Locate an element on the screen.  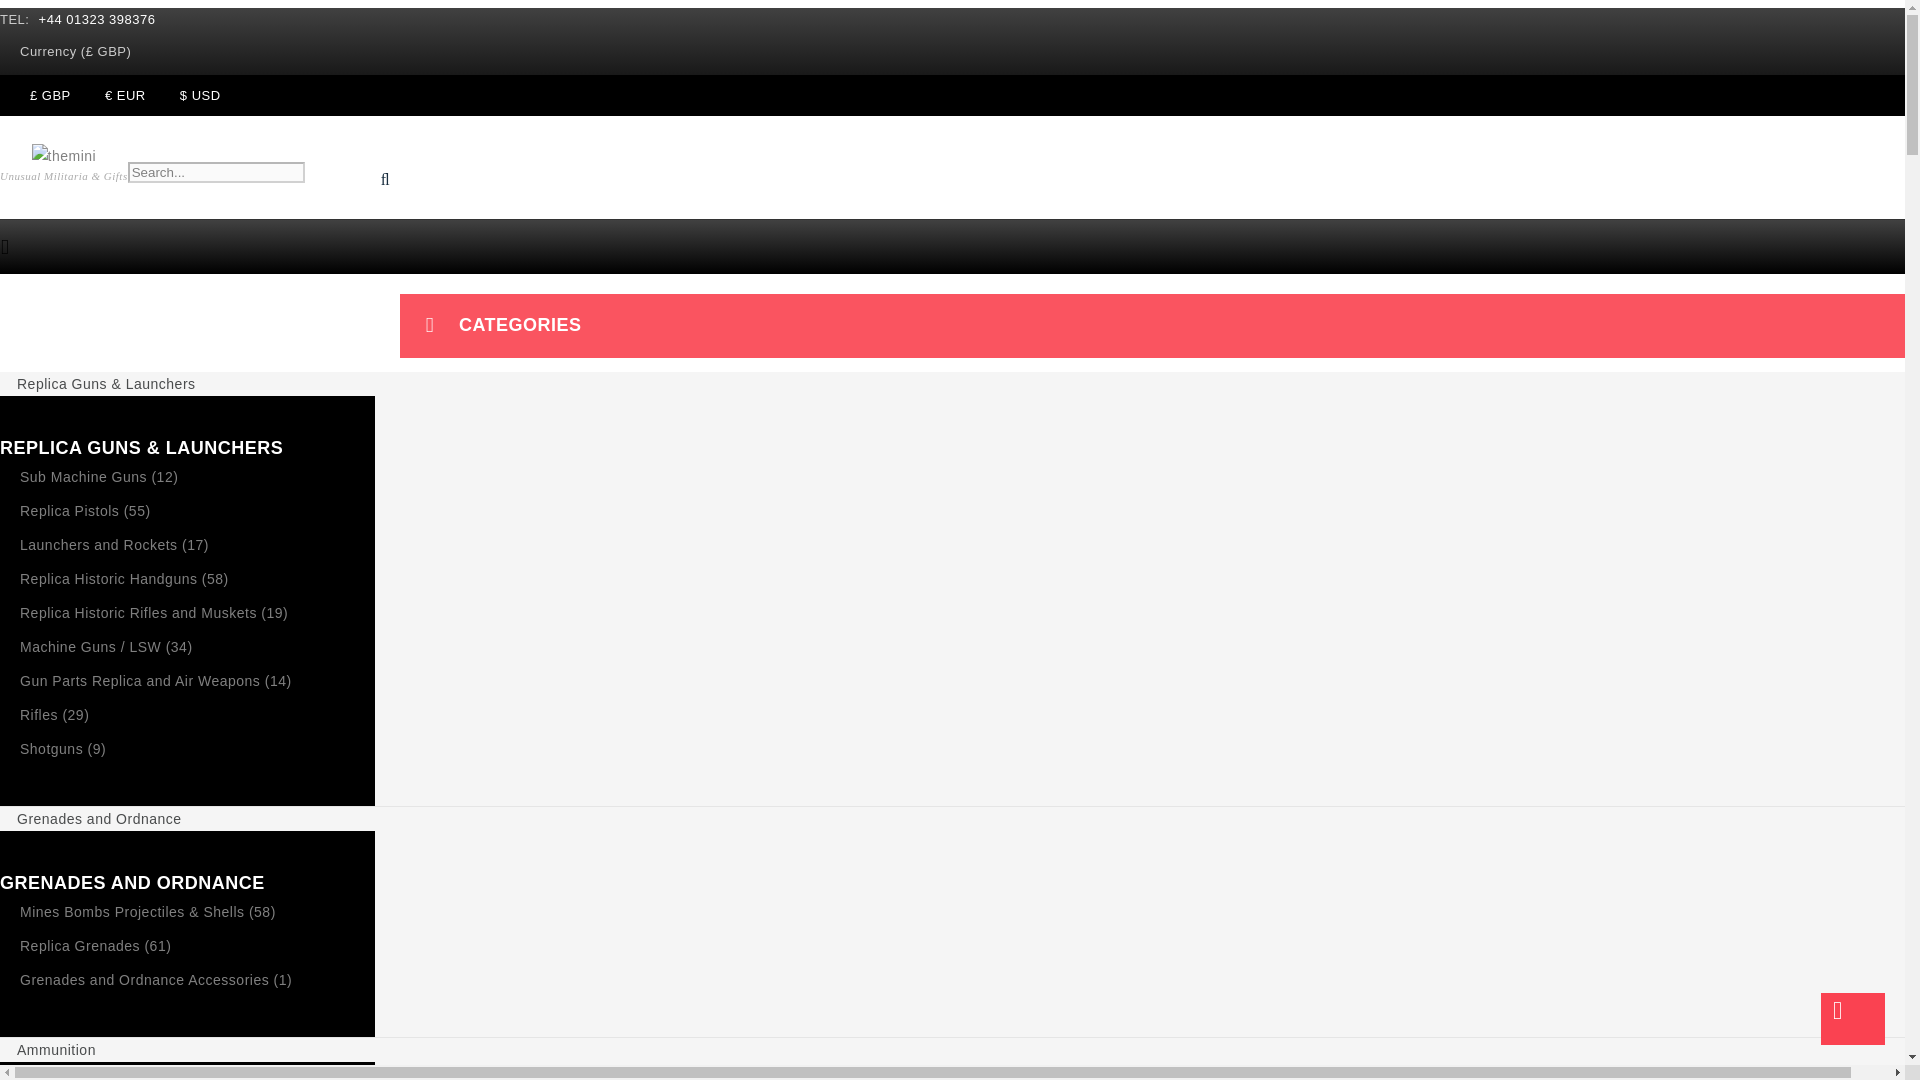
SHOP is located at coordinates (229, 300).